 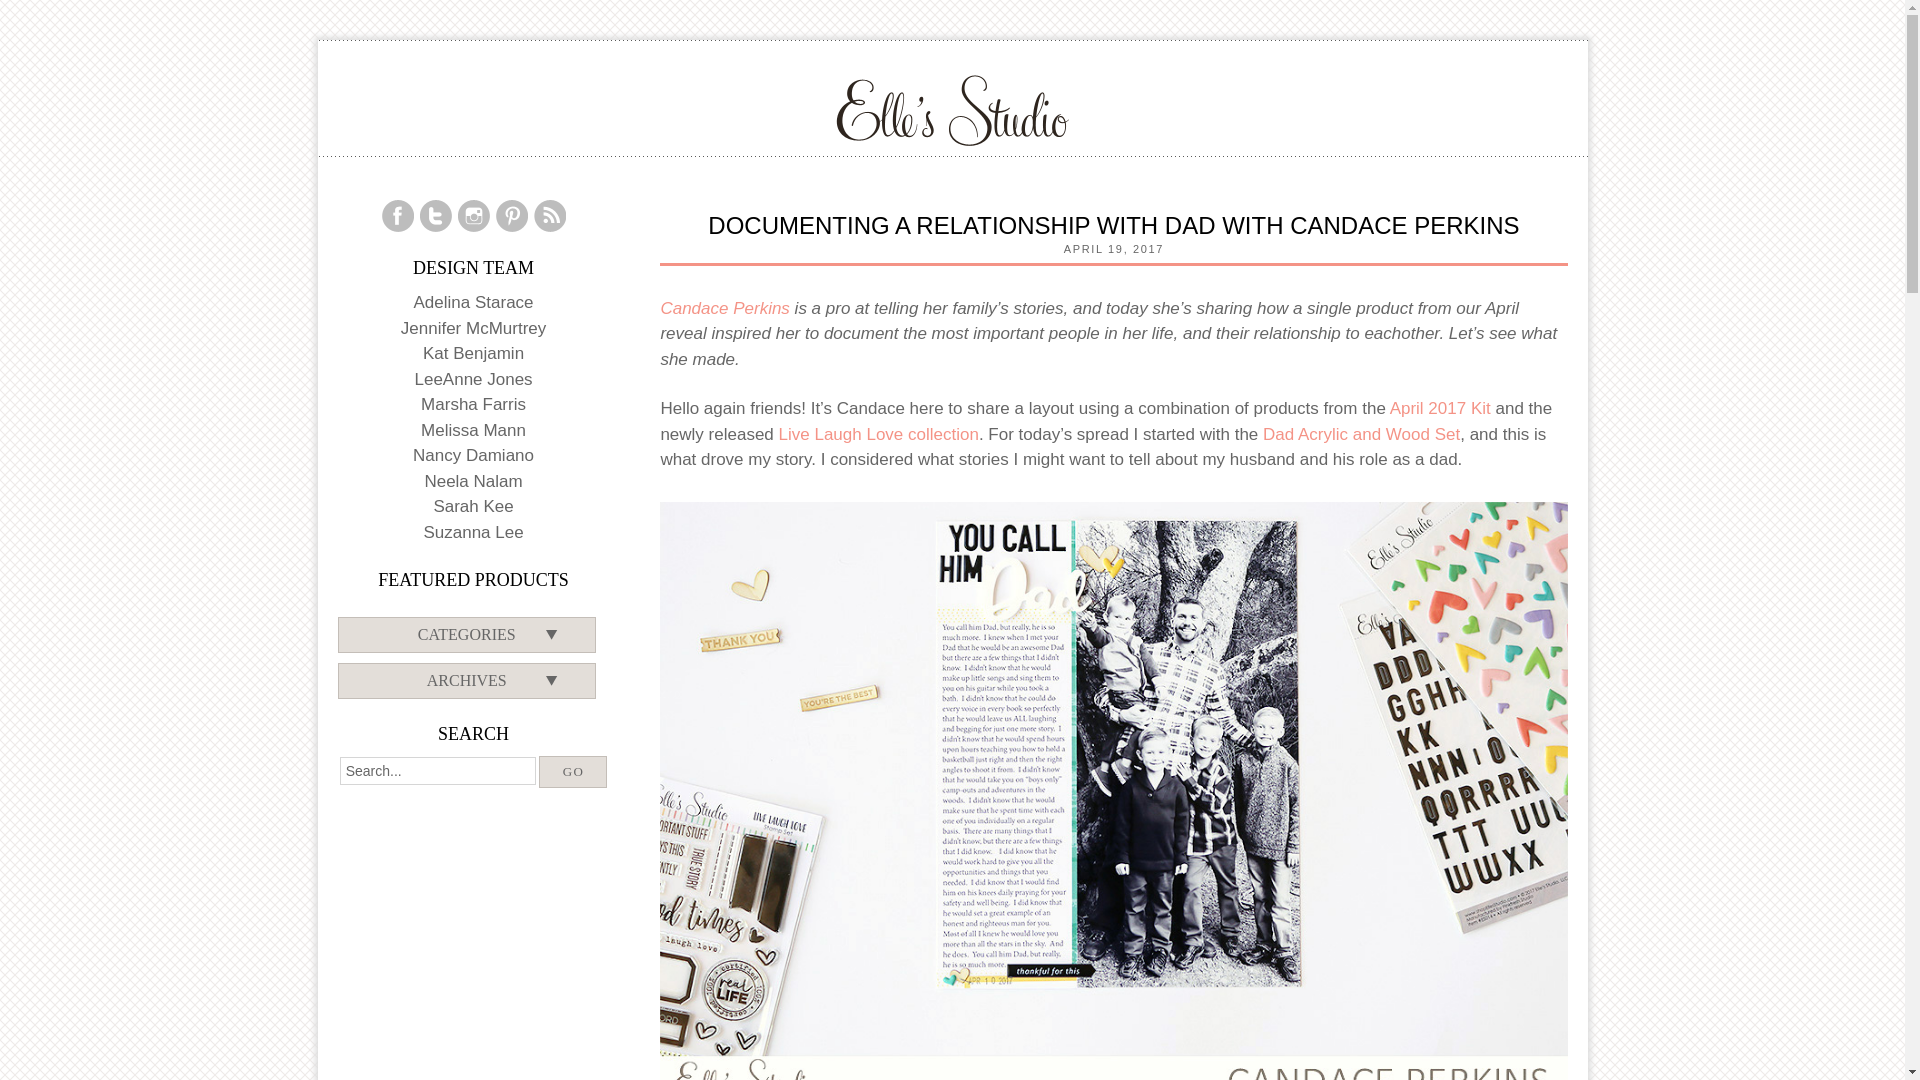 What do you see at coordinates (1361, 434) in the screenshot?
I see `Dad Acrylic and Wood Set` at bounding box center [1361, 434].